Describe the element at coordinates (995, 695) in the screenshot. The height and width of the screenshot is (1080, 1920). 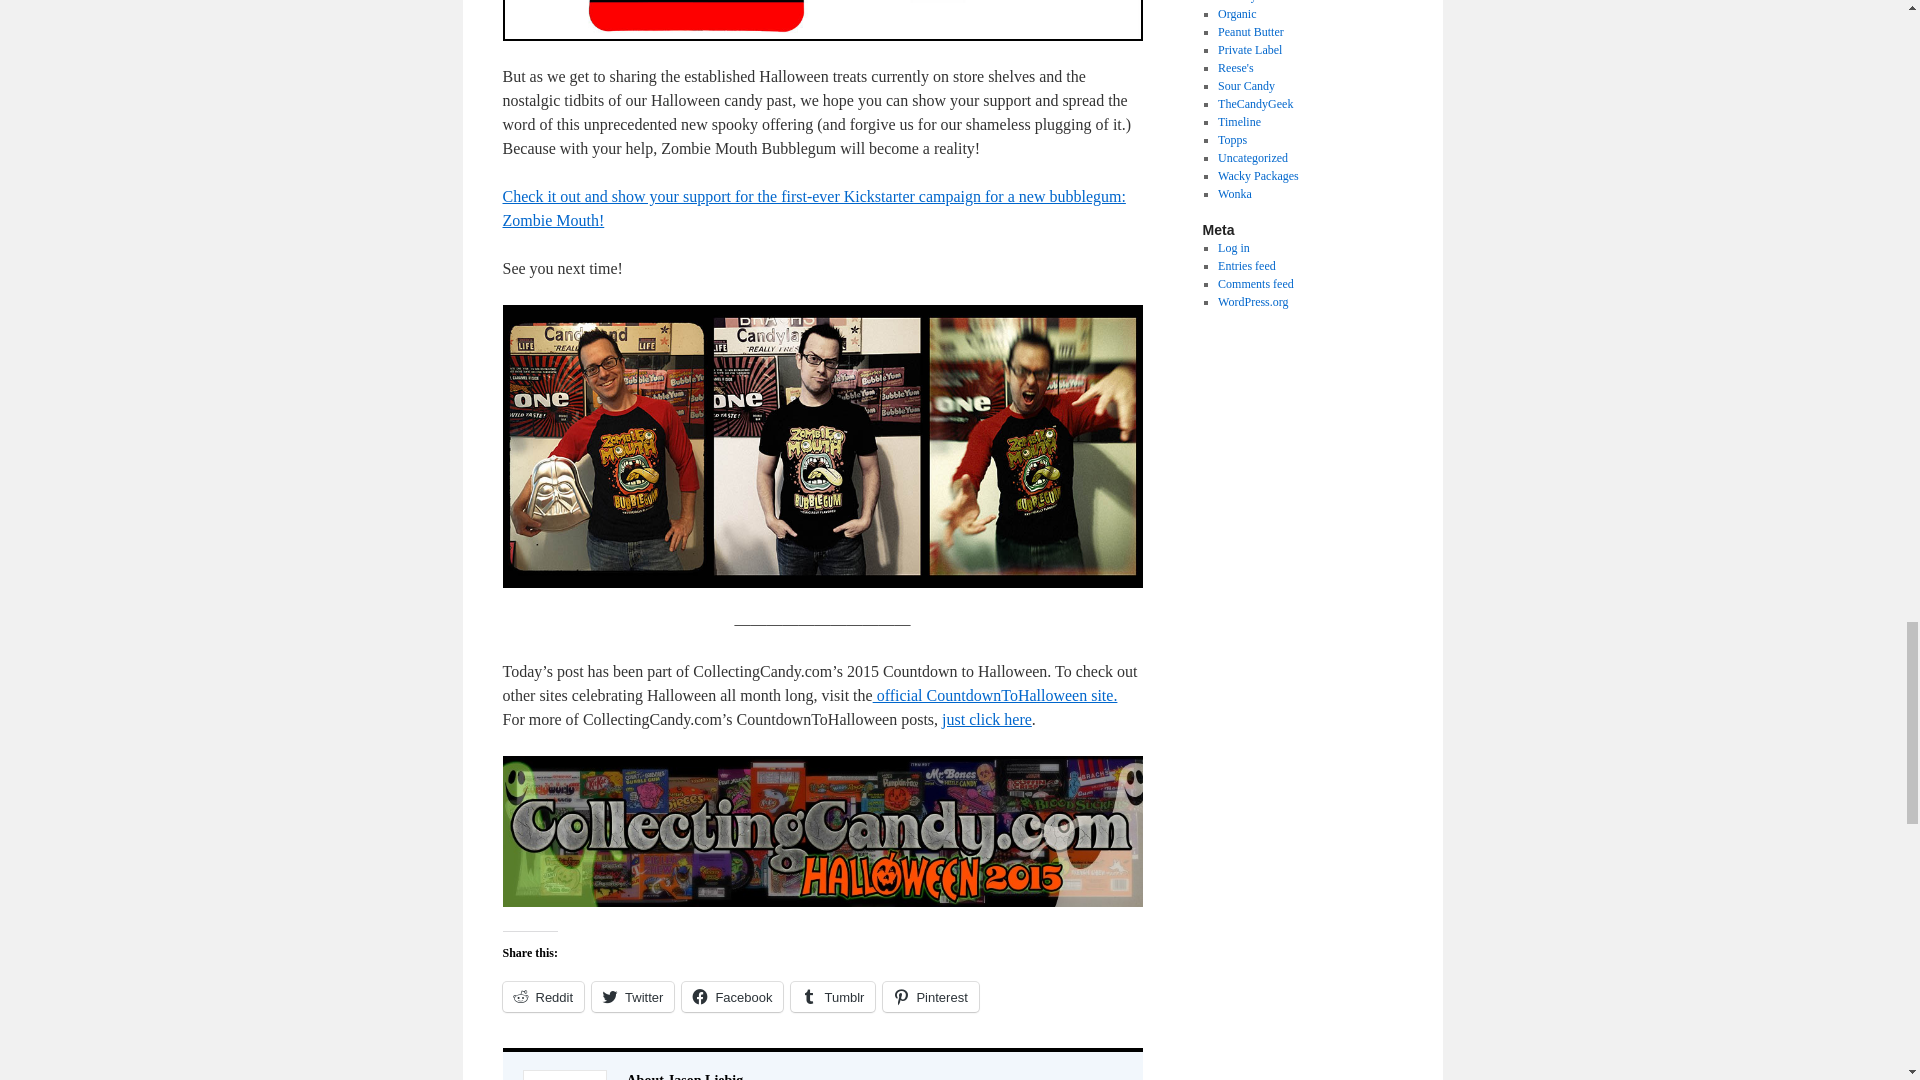
I see `official CountdownToHalloween site.` at that location.